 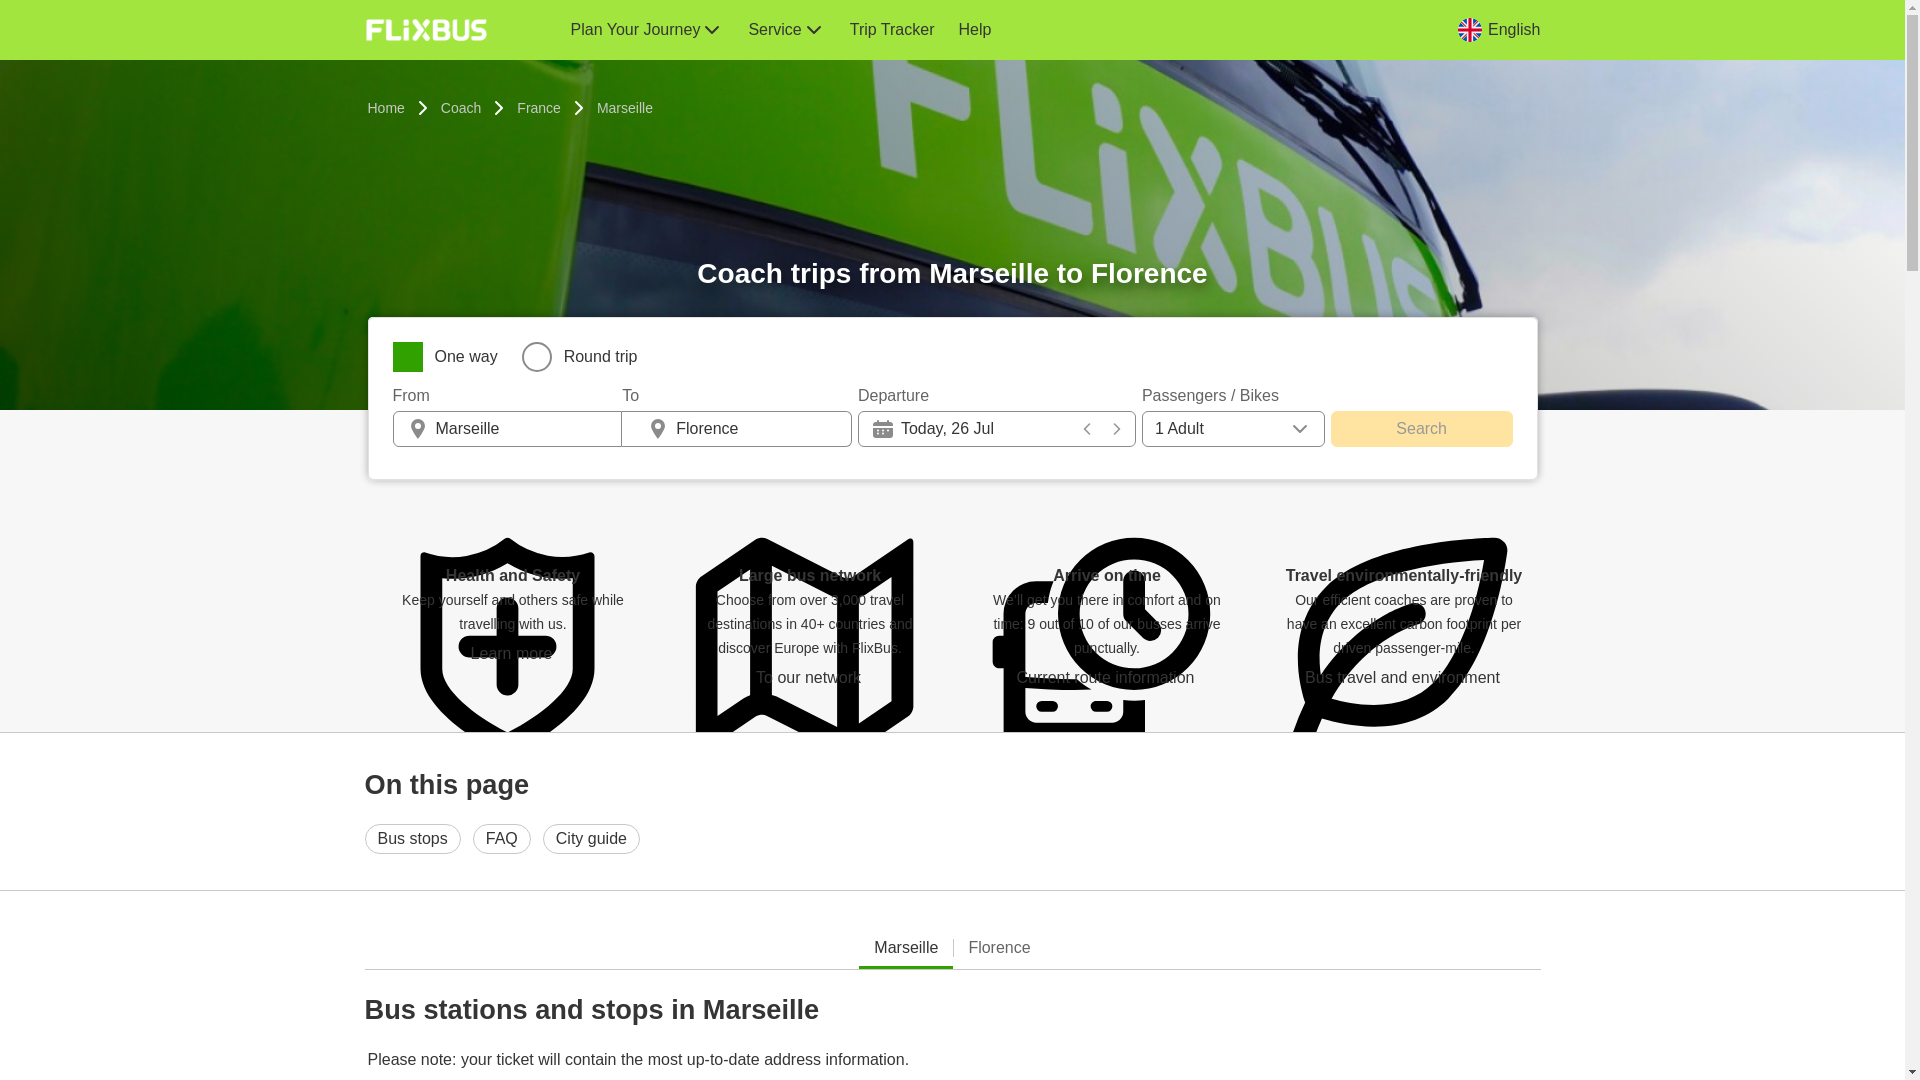 I want to click on 1 Adult, so click(x=1233, y=429).